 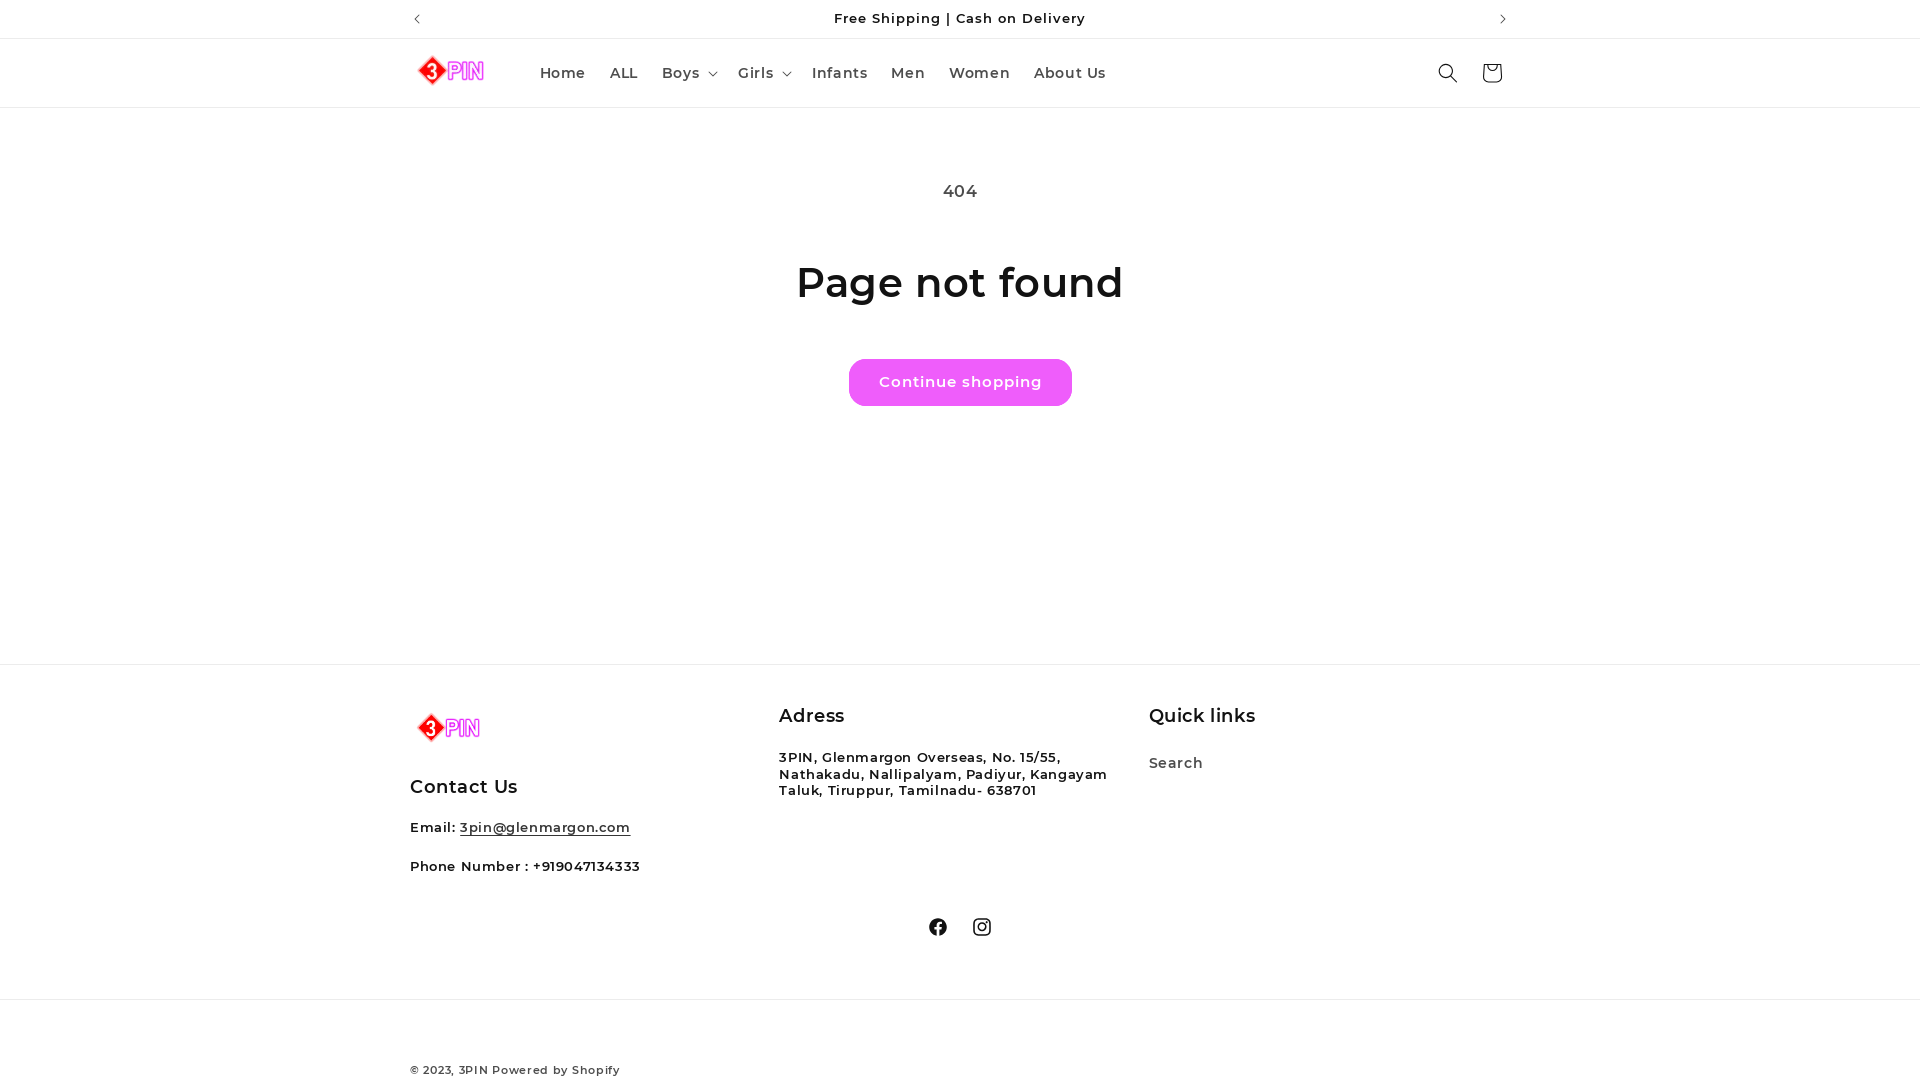 What do you see at coordinates (545, 827) in the screenshot?
I see `3pin@glenmargon.com` at bounding box center [545, 827].